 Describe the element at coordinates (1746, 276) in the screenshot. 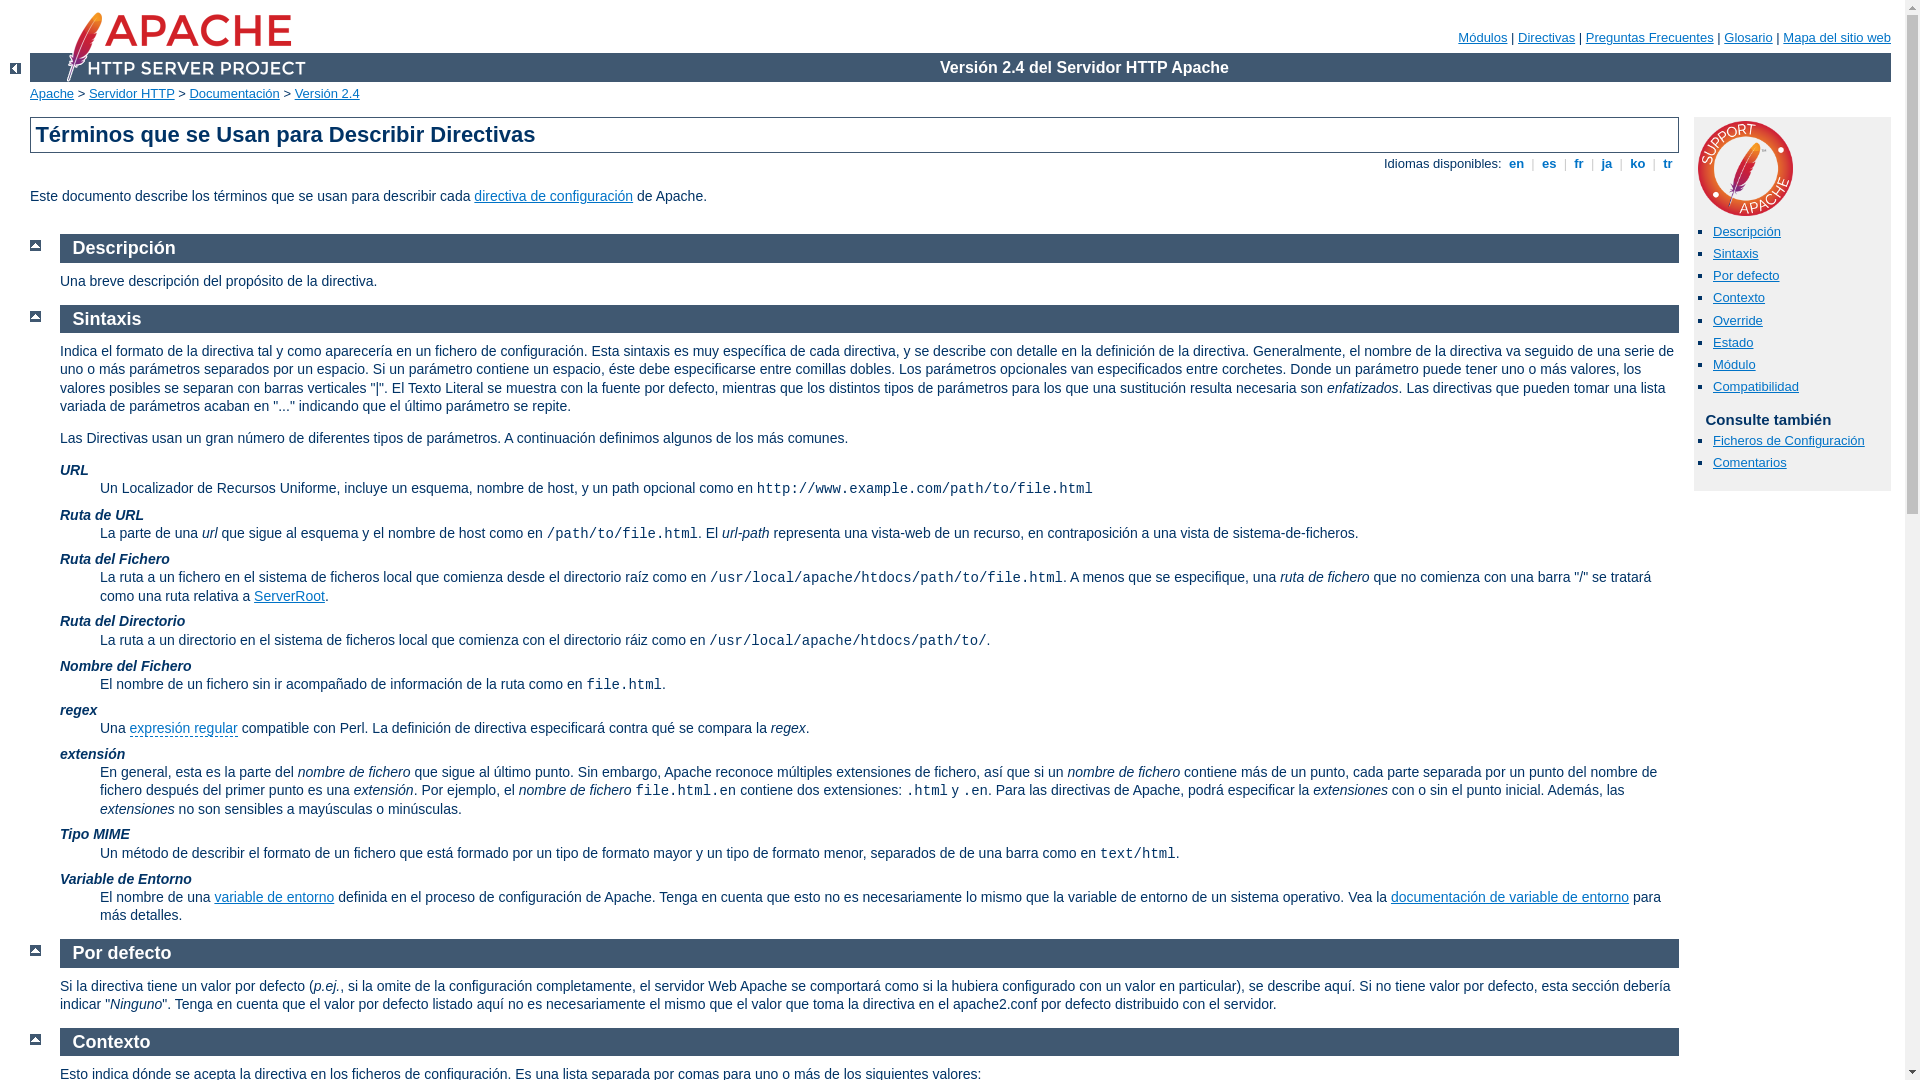

I see `Por defecto` at that location.